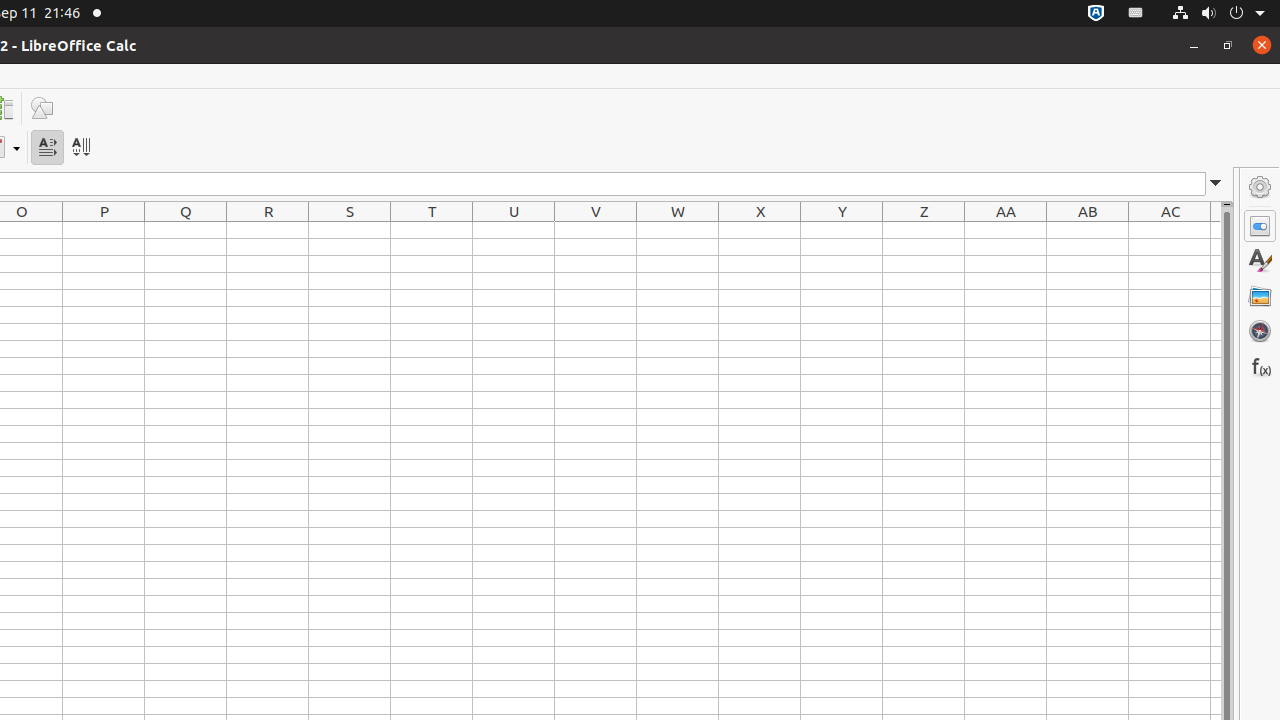  Describe the element at coordinates (514, 230) in the screenshot. I see `U1` at that location.